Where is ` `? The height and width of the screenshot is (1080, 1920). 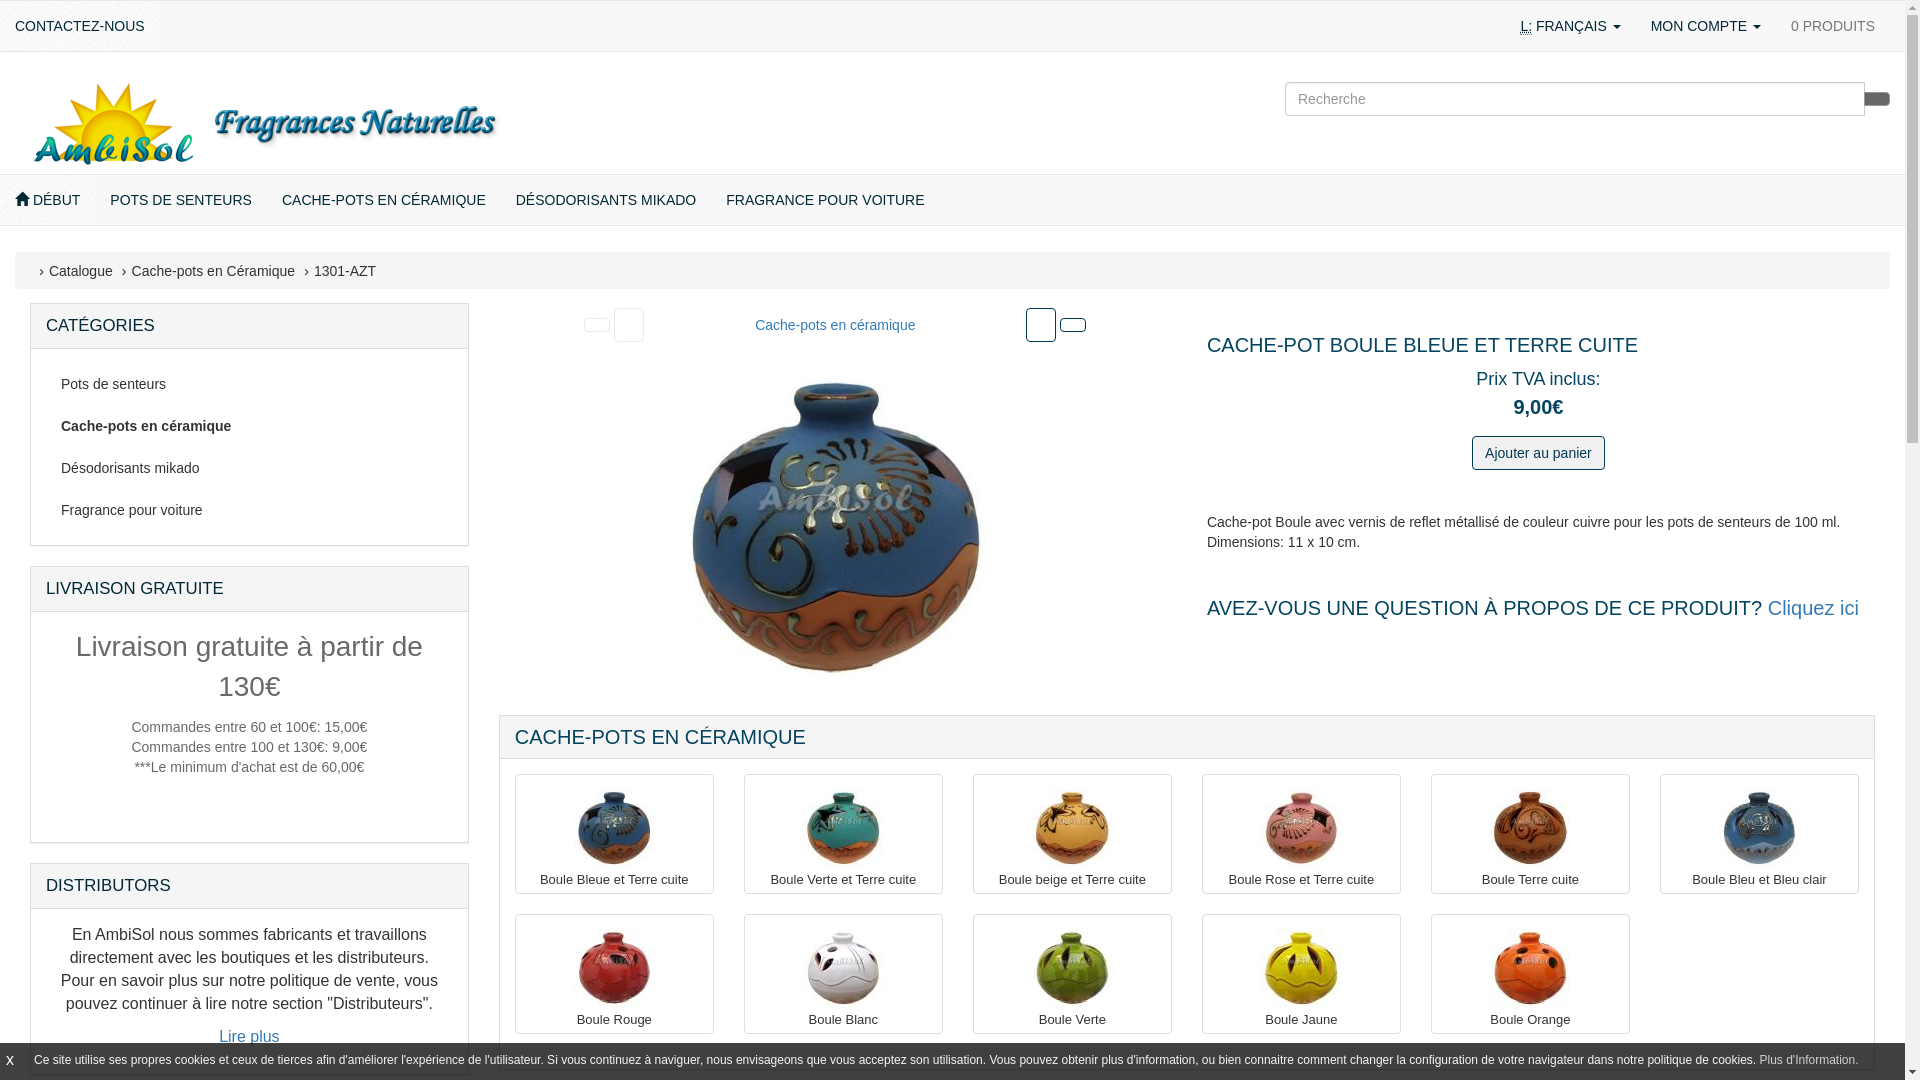   is located at coordinates (1041, 325).